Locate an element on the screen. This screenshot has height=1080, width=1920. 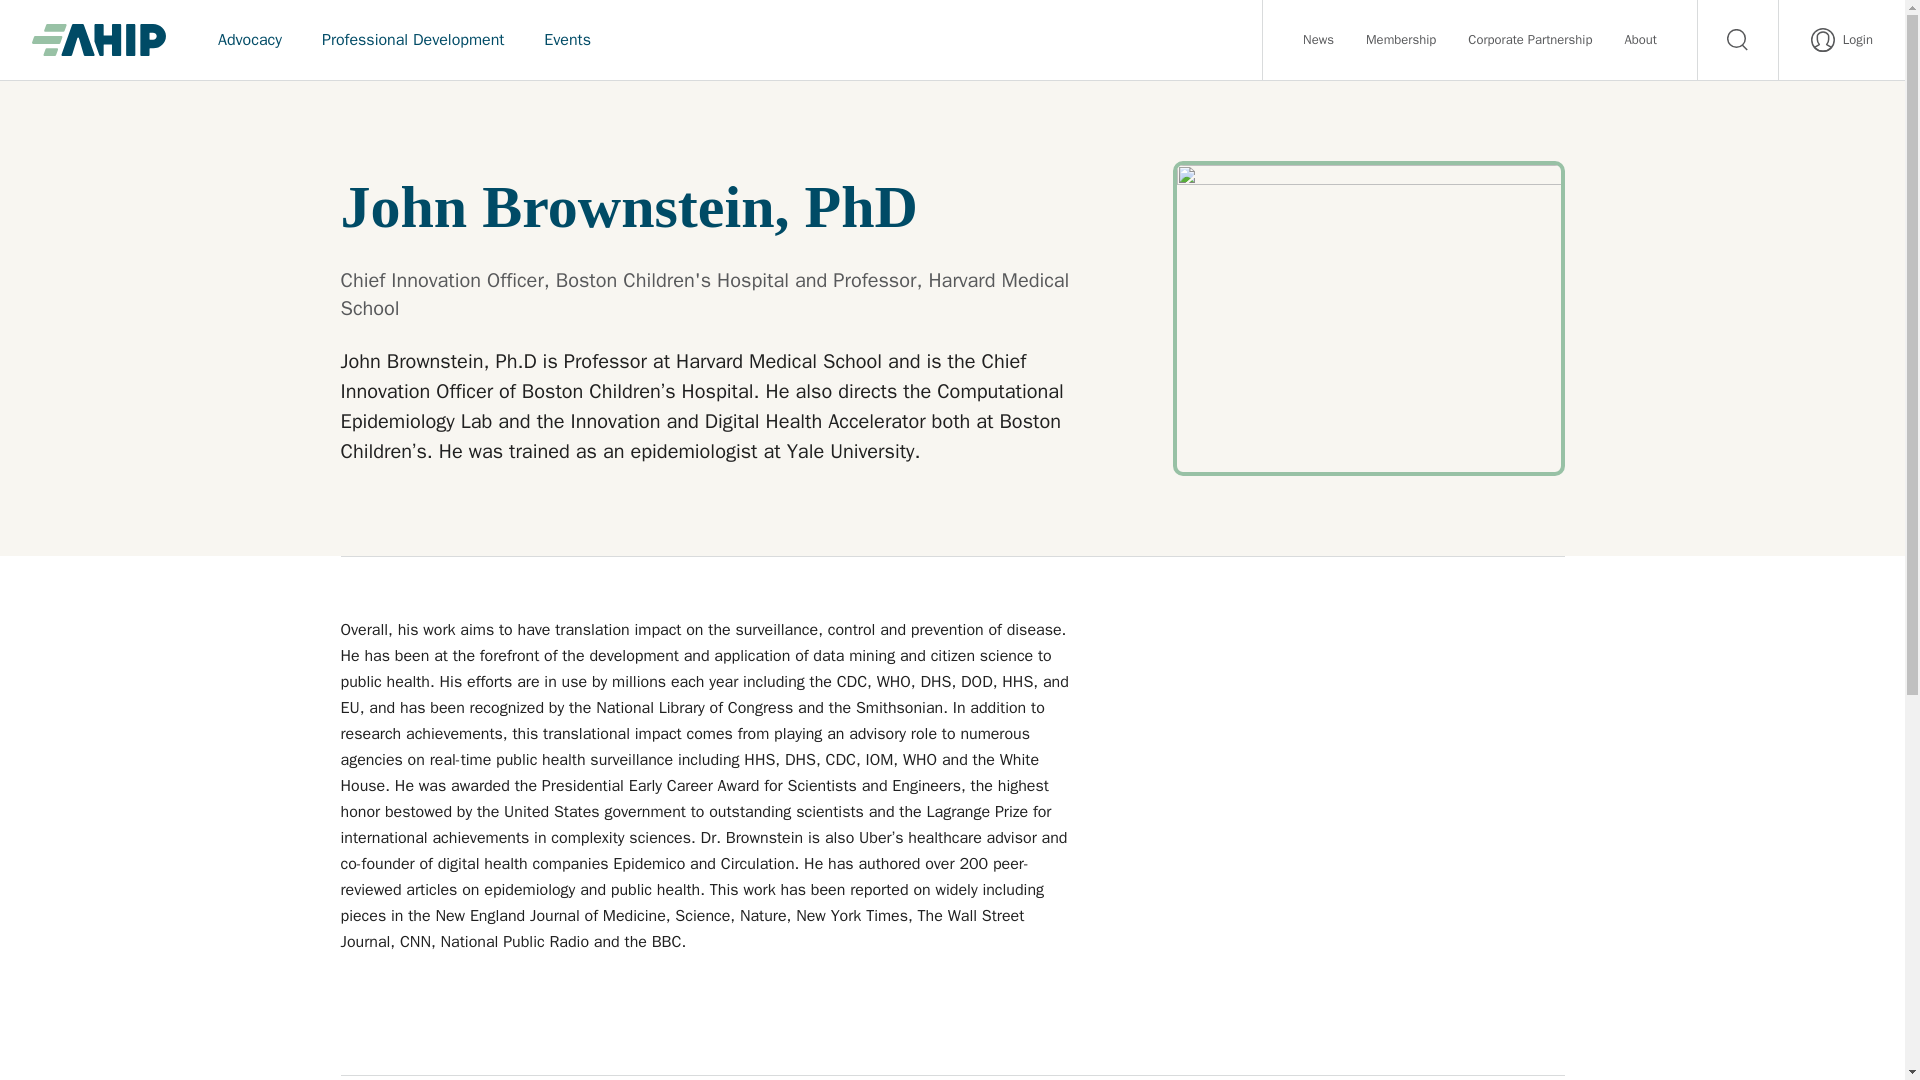
Corporate Partnership is located at coordinates (1530, 40).